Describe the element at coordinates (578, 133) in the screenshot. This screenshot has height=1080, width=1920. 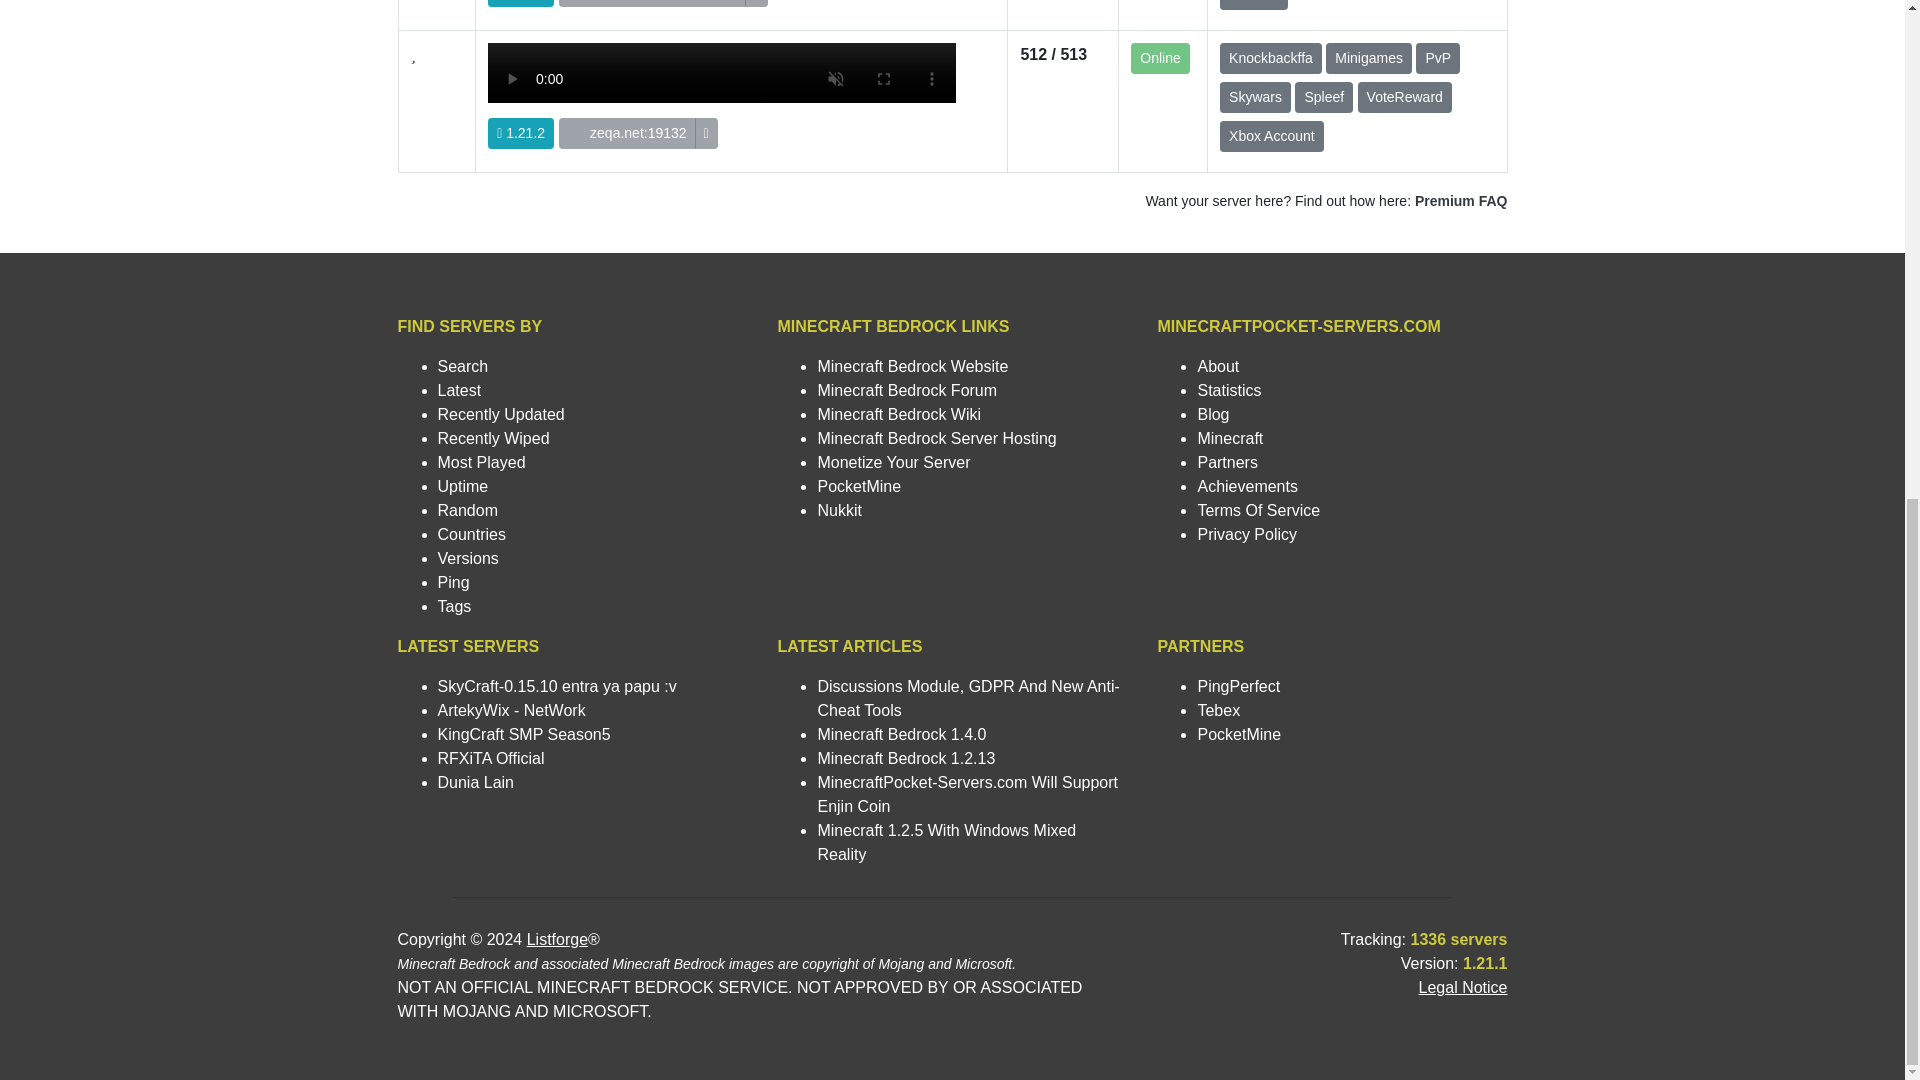
I see `United States of America` at that location.